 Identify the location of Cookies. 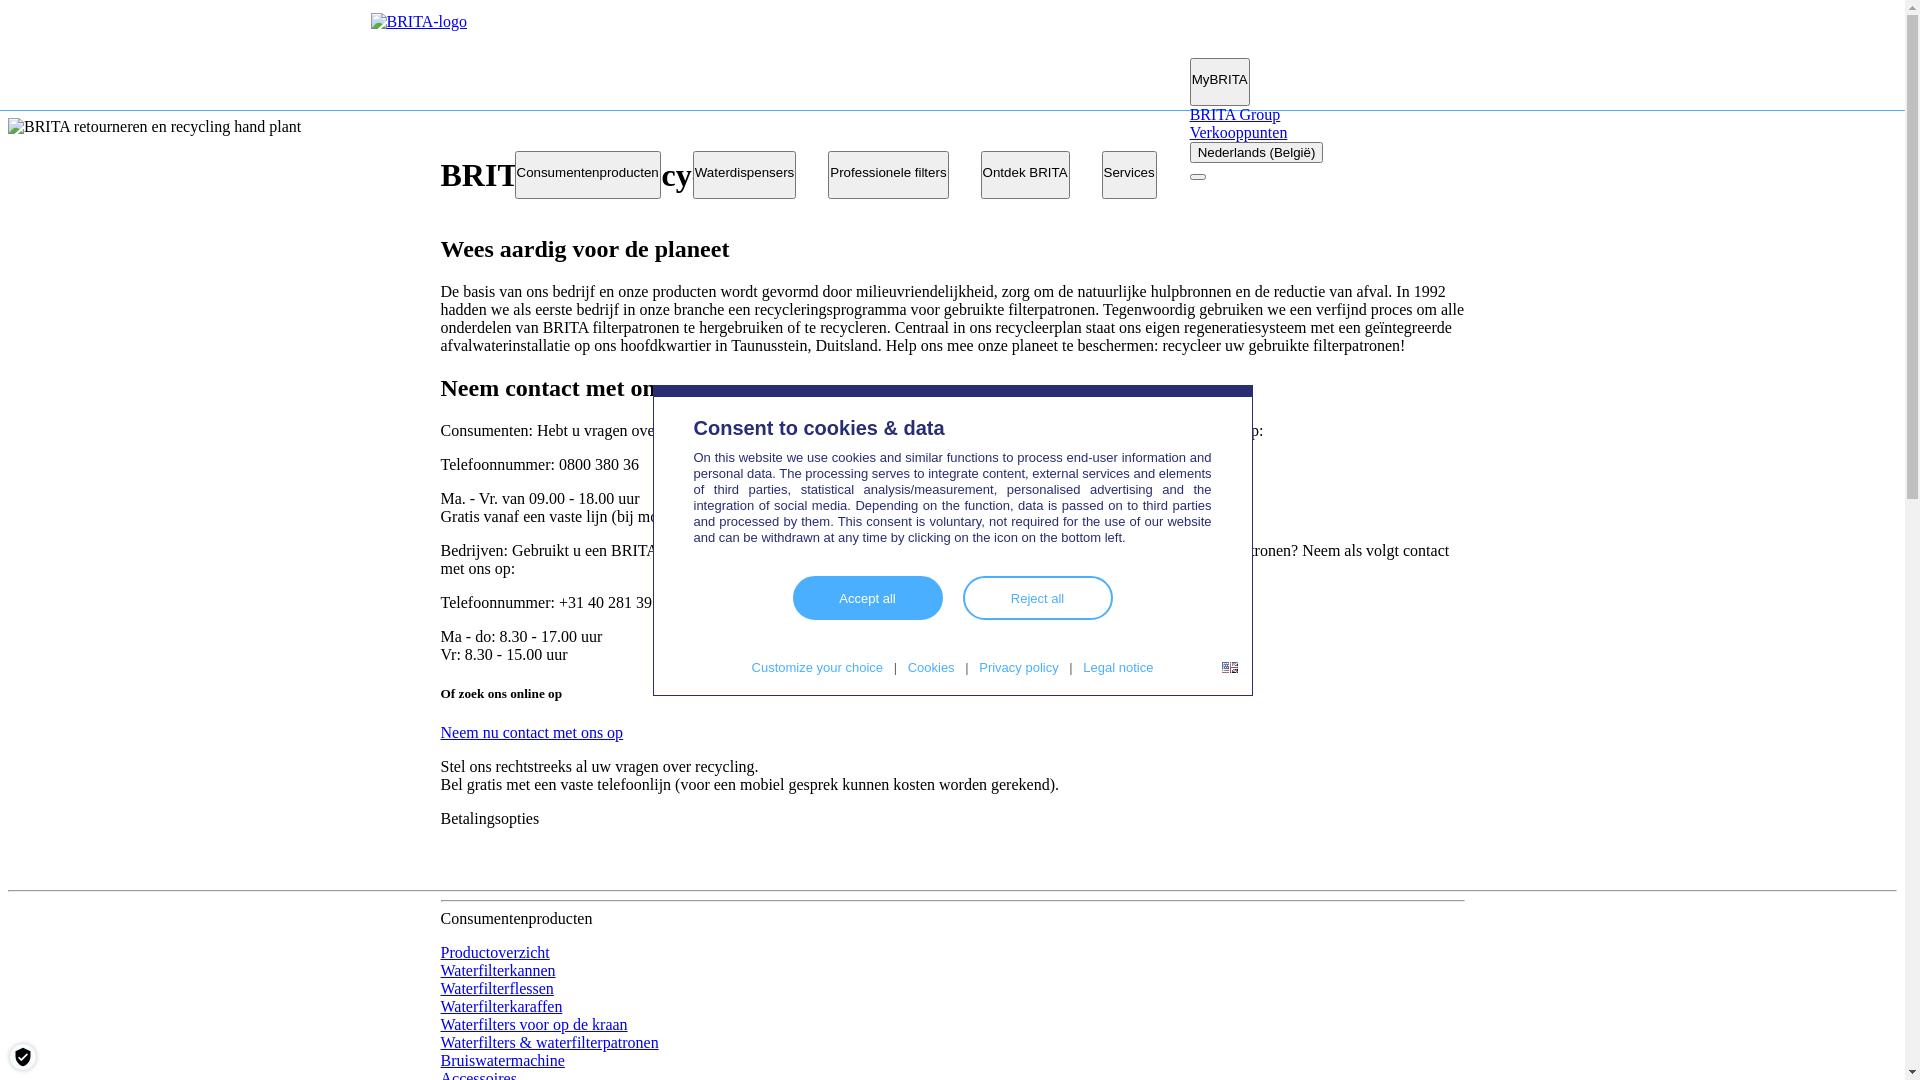
(932, 668).